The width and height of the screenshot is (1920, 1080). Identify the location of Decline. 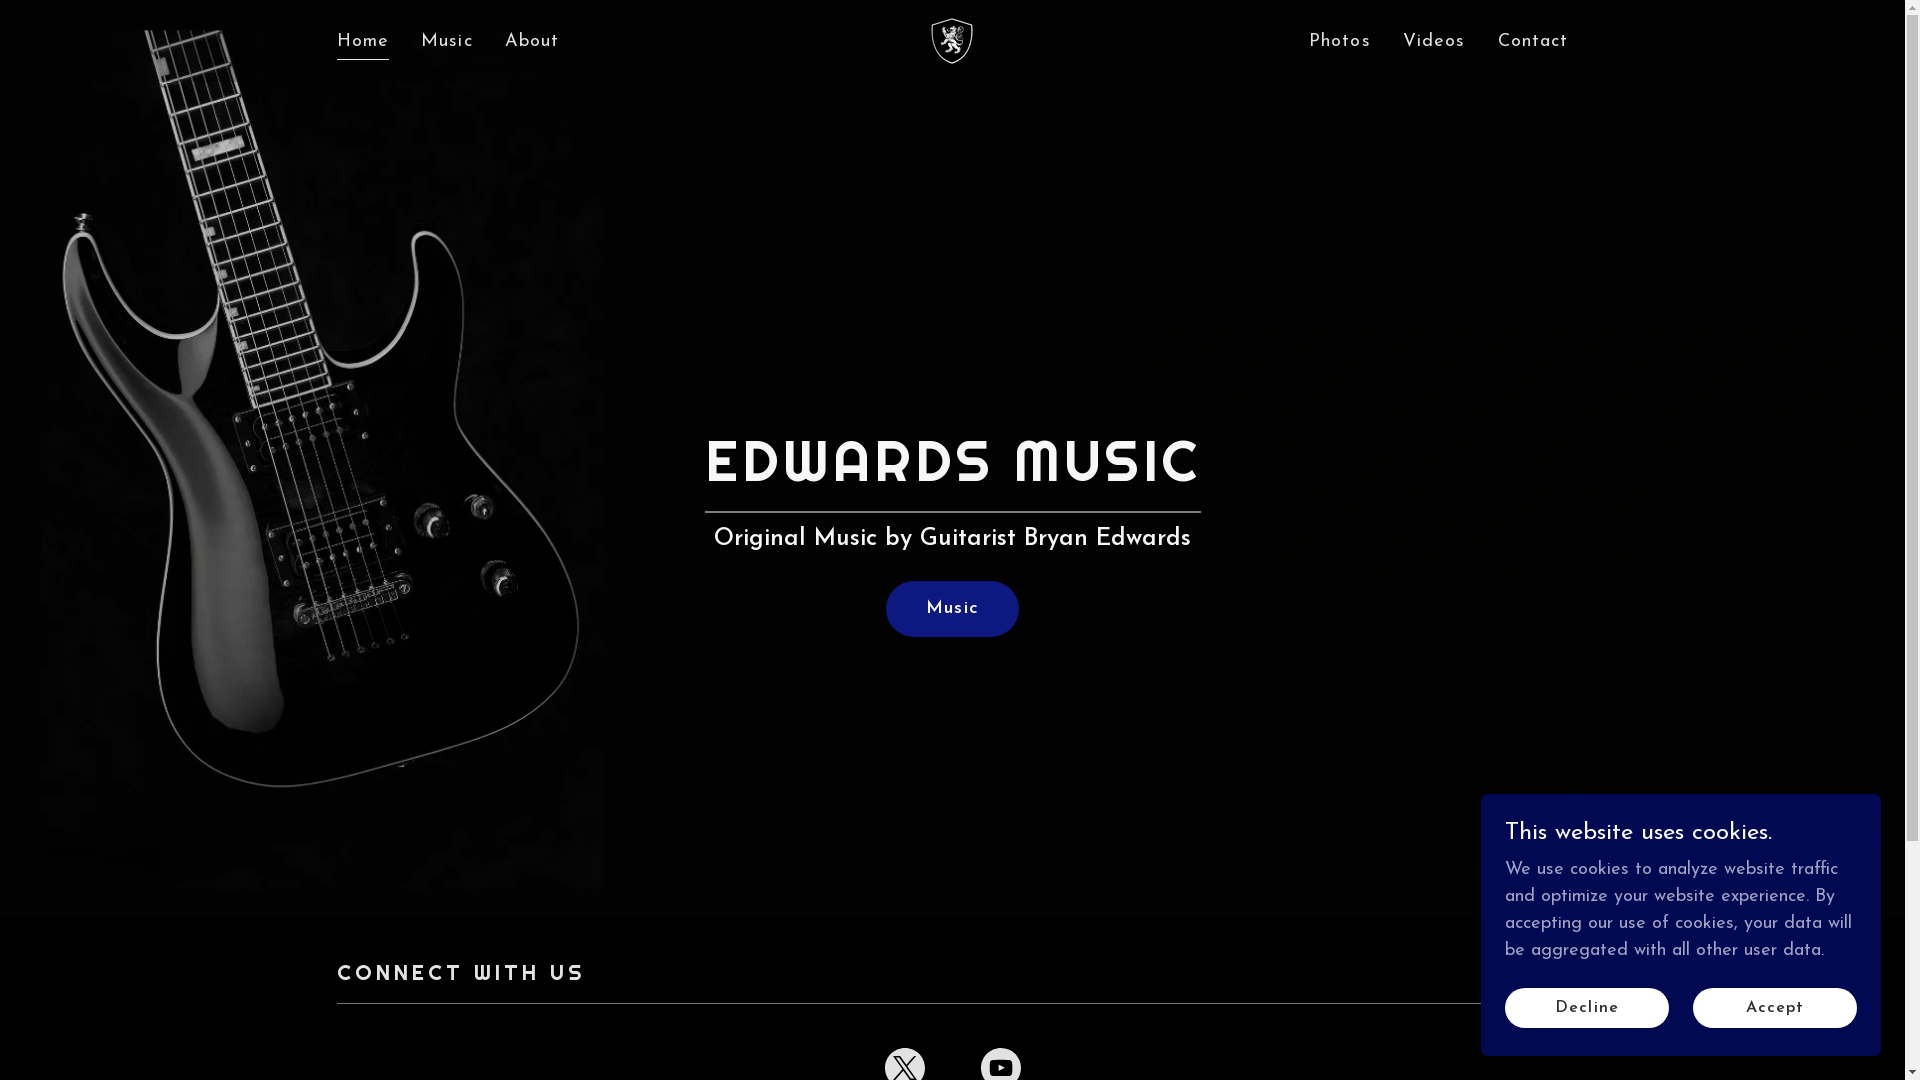
(1587, 1008).